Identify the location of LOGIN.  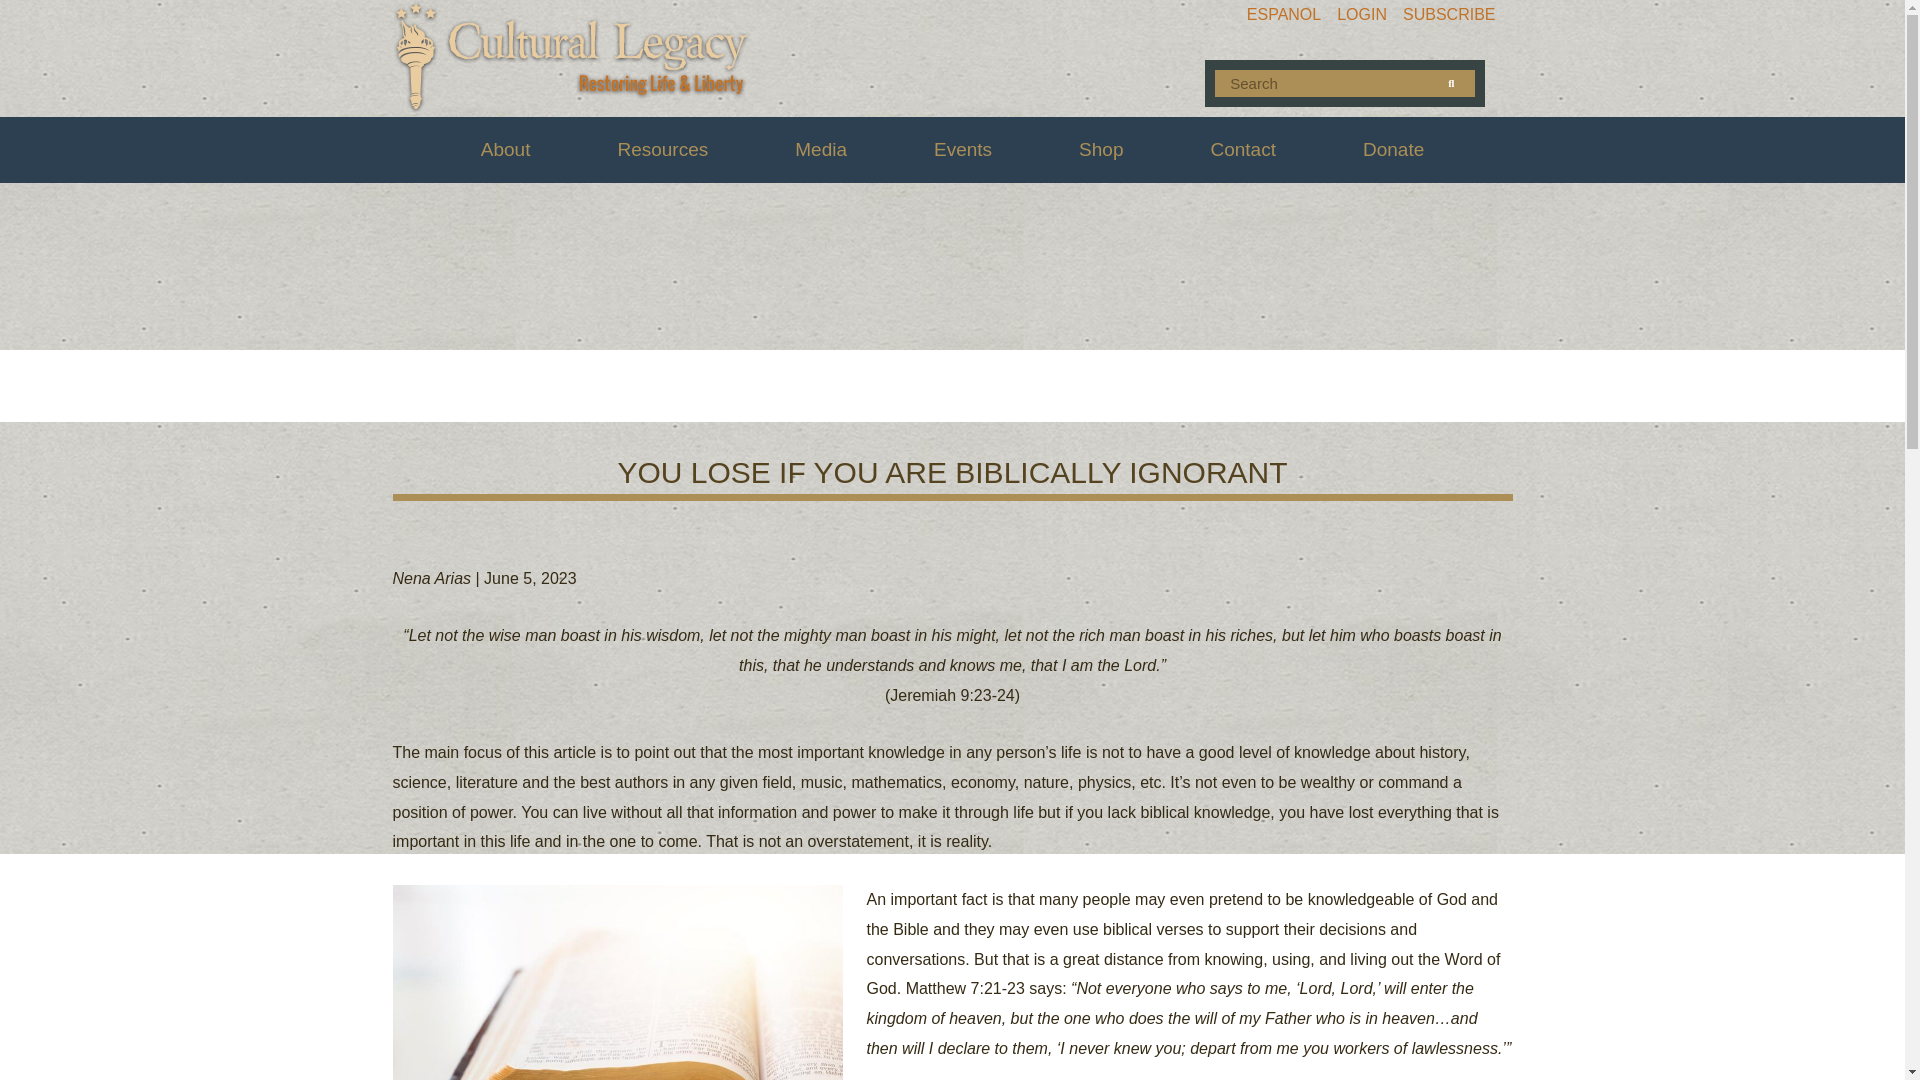
(1361, 15).